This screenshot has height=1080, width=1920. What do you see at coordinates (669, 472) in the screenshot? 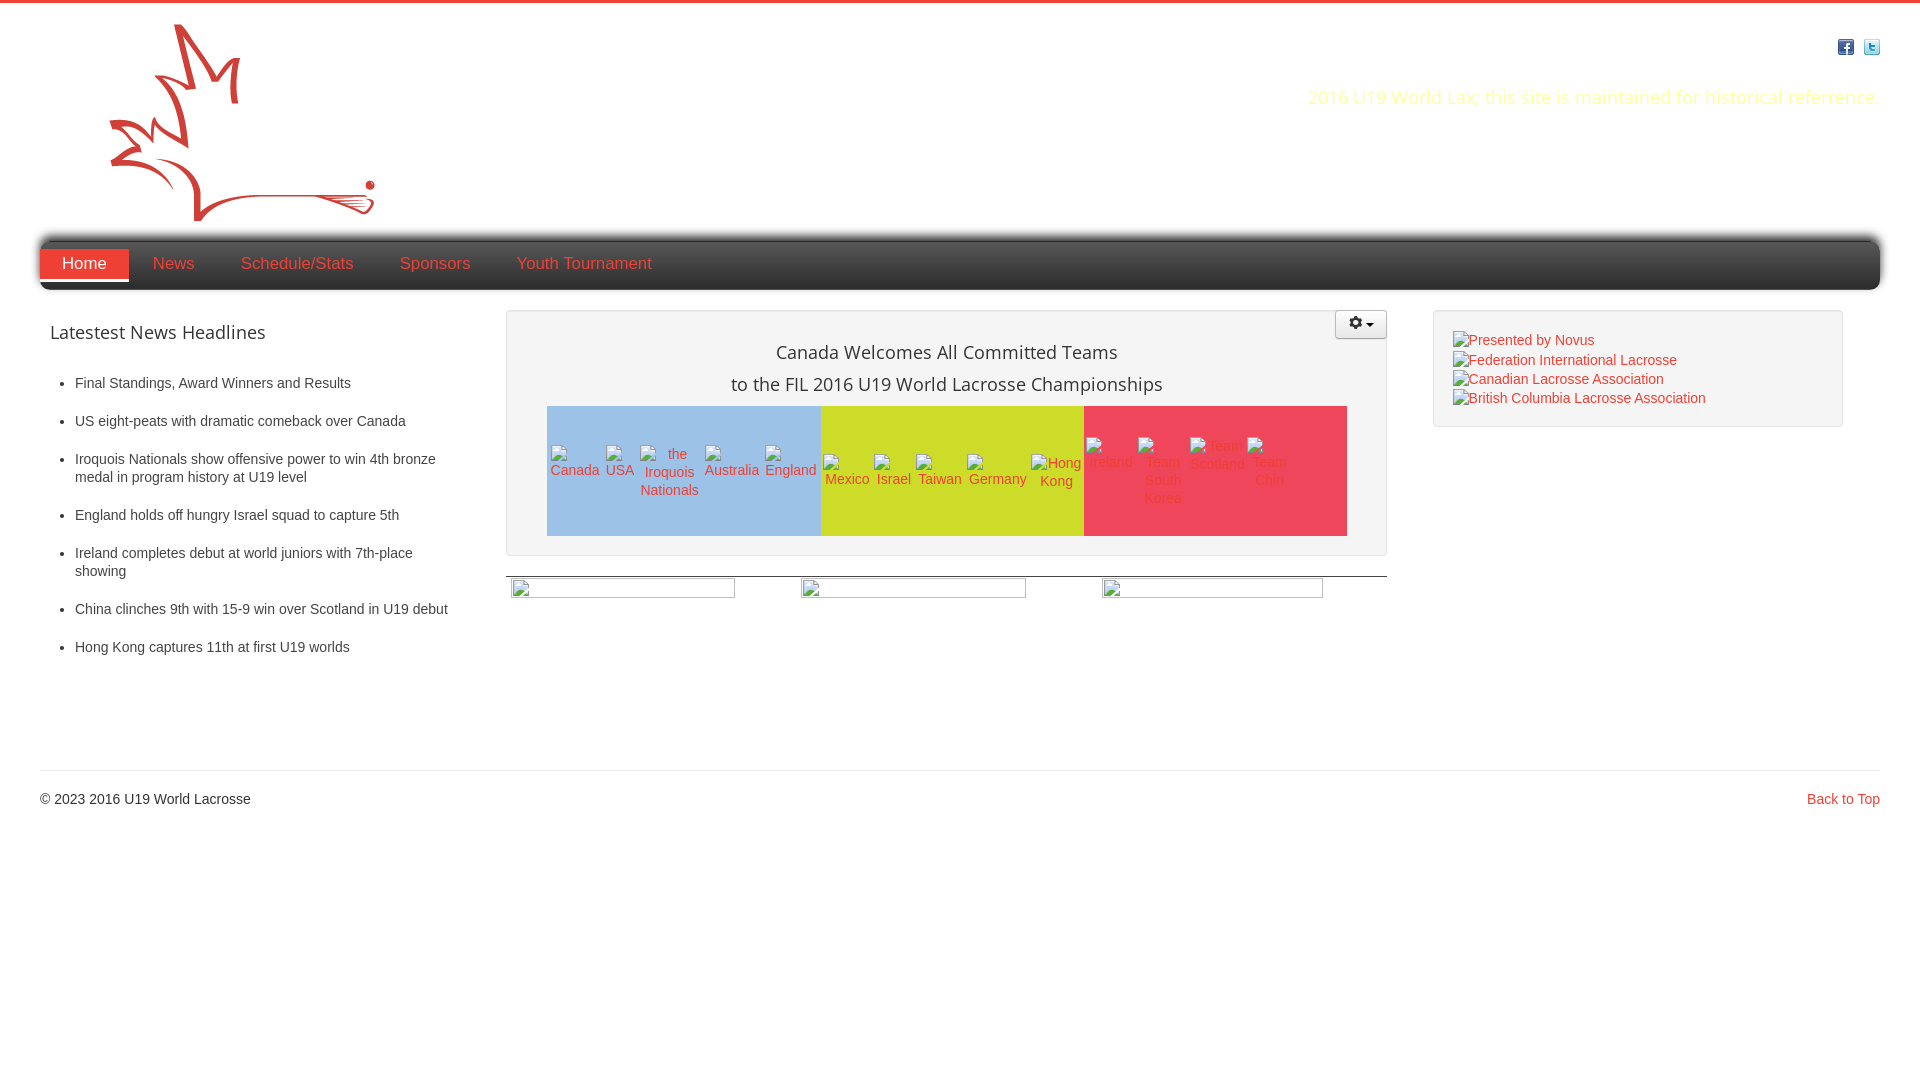
I see `the Iroquois Nationals` at bounding box center [669, 472].